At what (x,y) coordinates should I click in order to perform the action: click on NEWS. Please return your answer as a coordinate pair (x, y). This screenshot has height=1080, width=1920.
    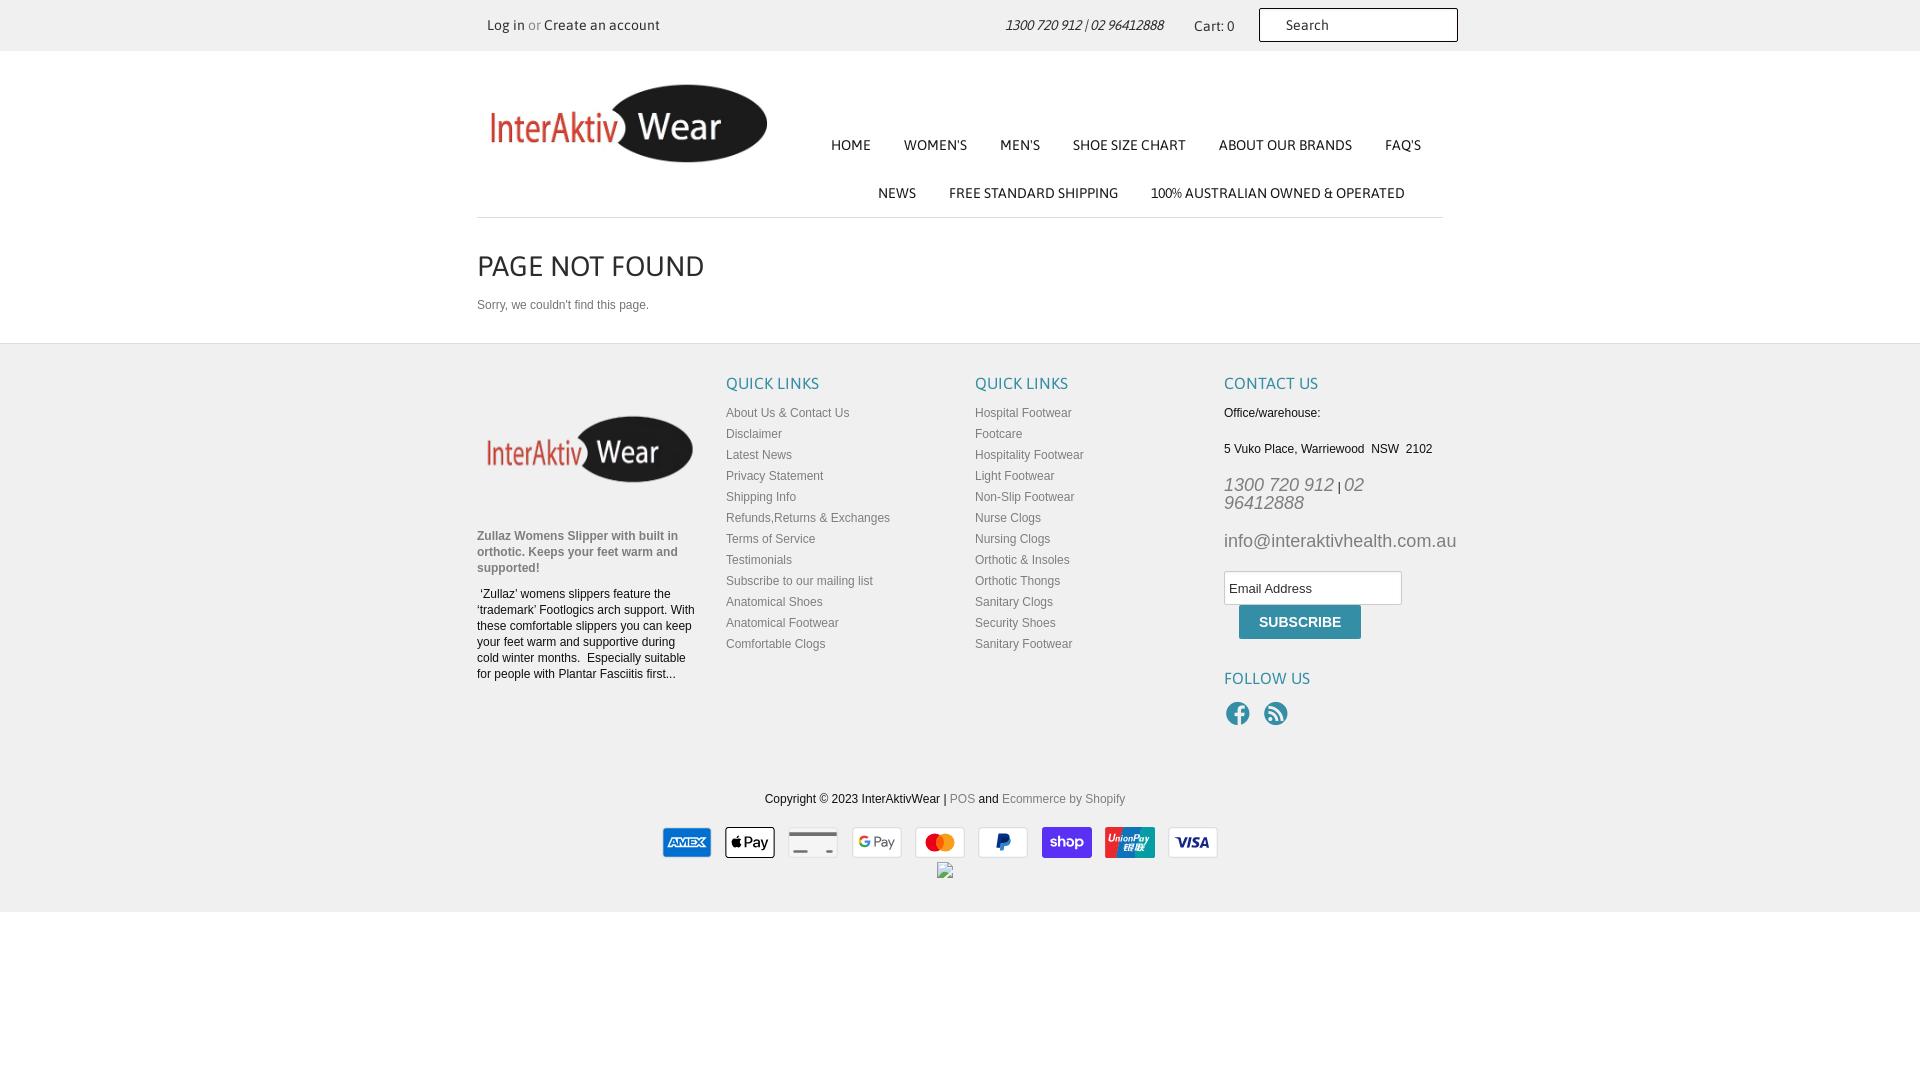
    Looking at the image, I should click on (882, 193).